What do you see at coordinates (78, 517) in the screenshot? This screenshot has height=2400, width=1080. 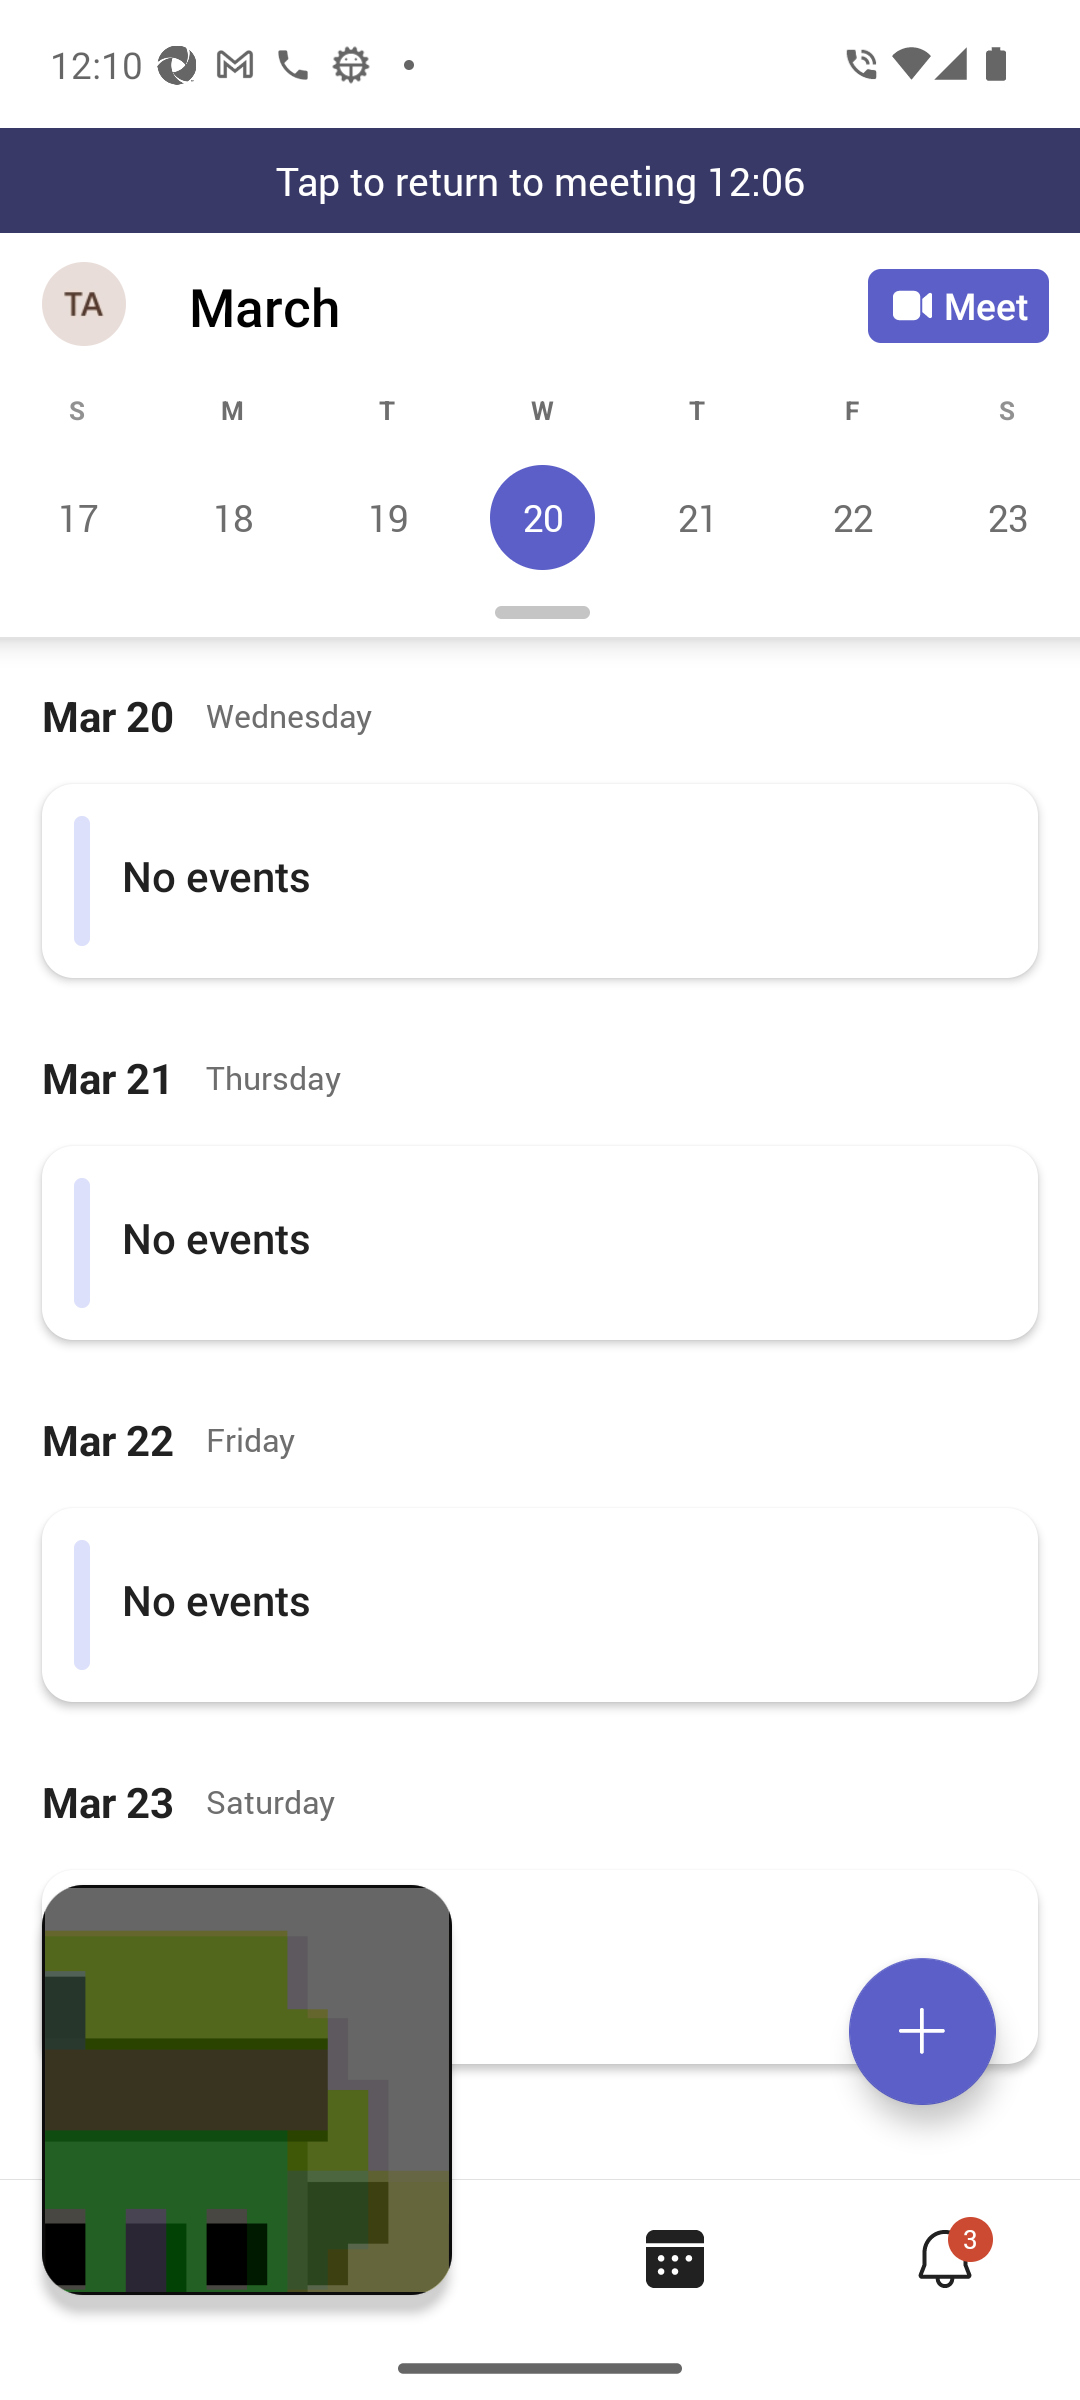 I see `Sunday, March 17 17` at bounding box center [78, 517].